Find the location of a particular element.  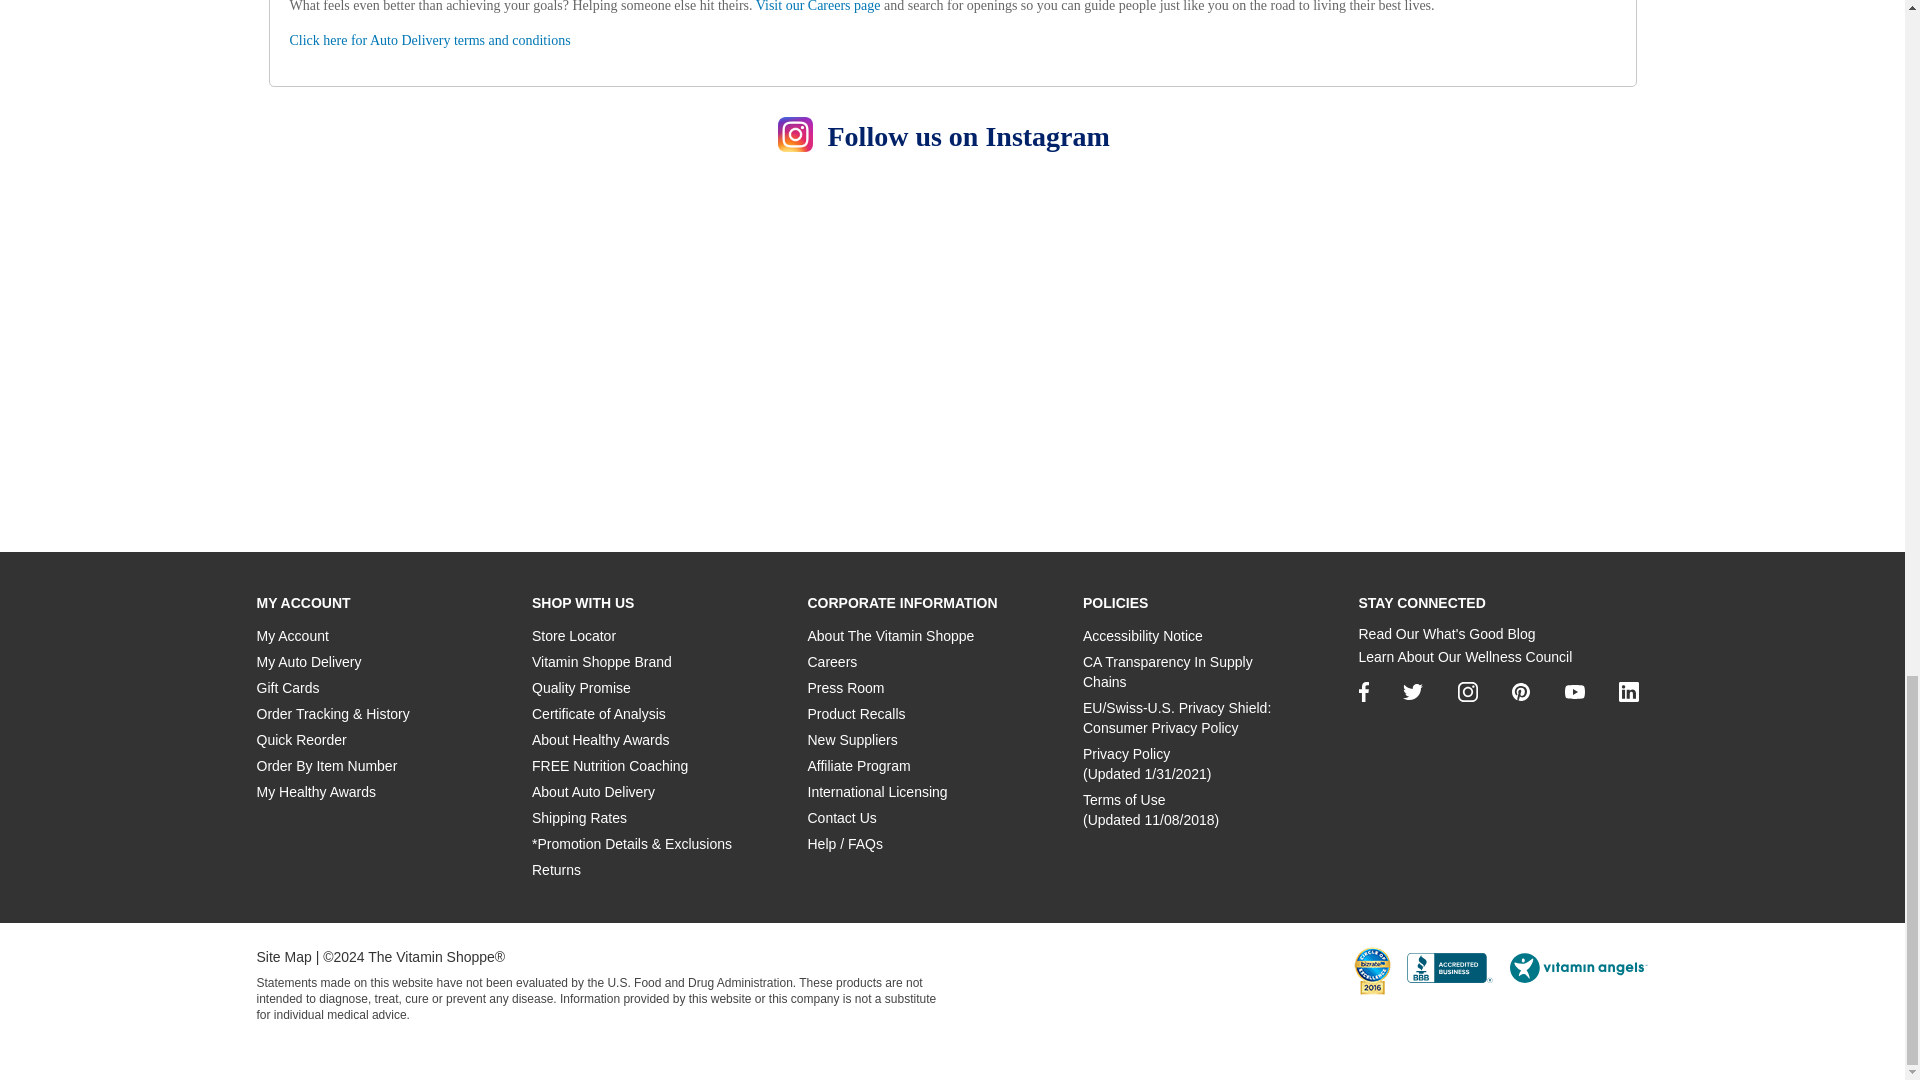

LinkedIn is located at coordinates (1628, 692).